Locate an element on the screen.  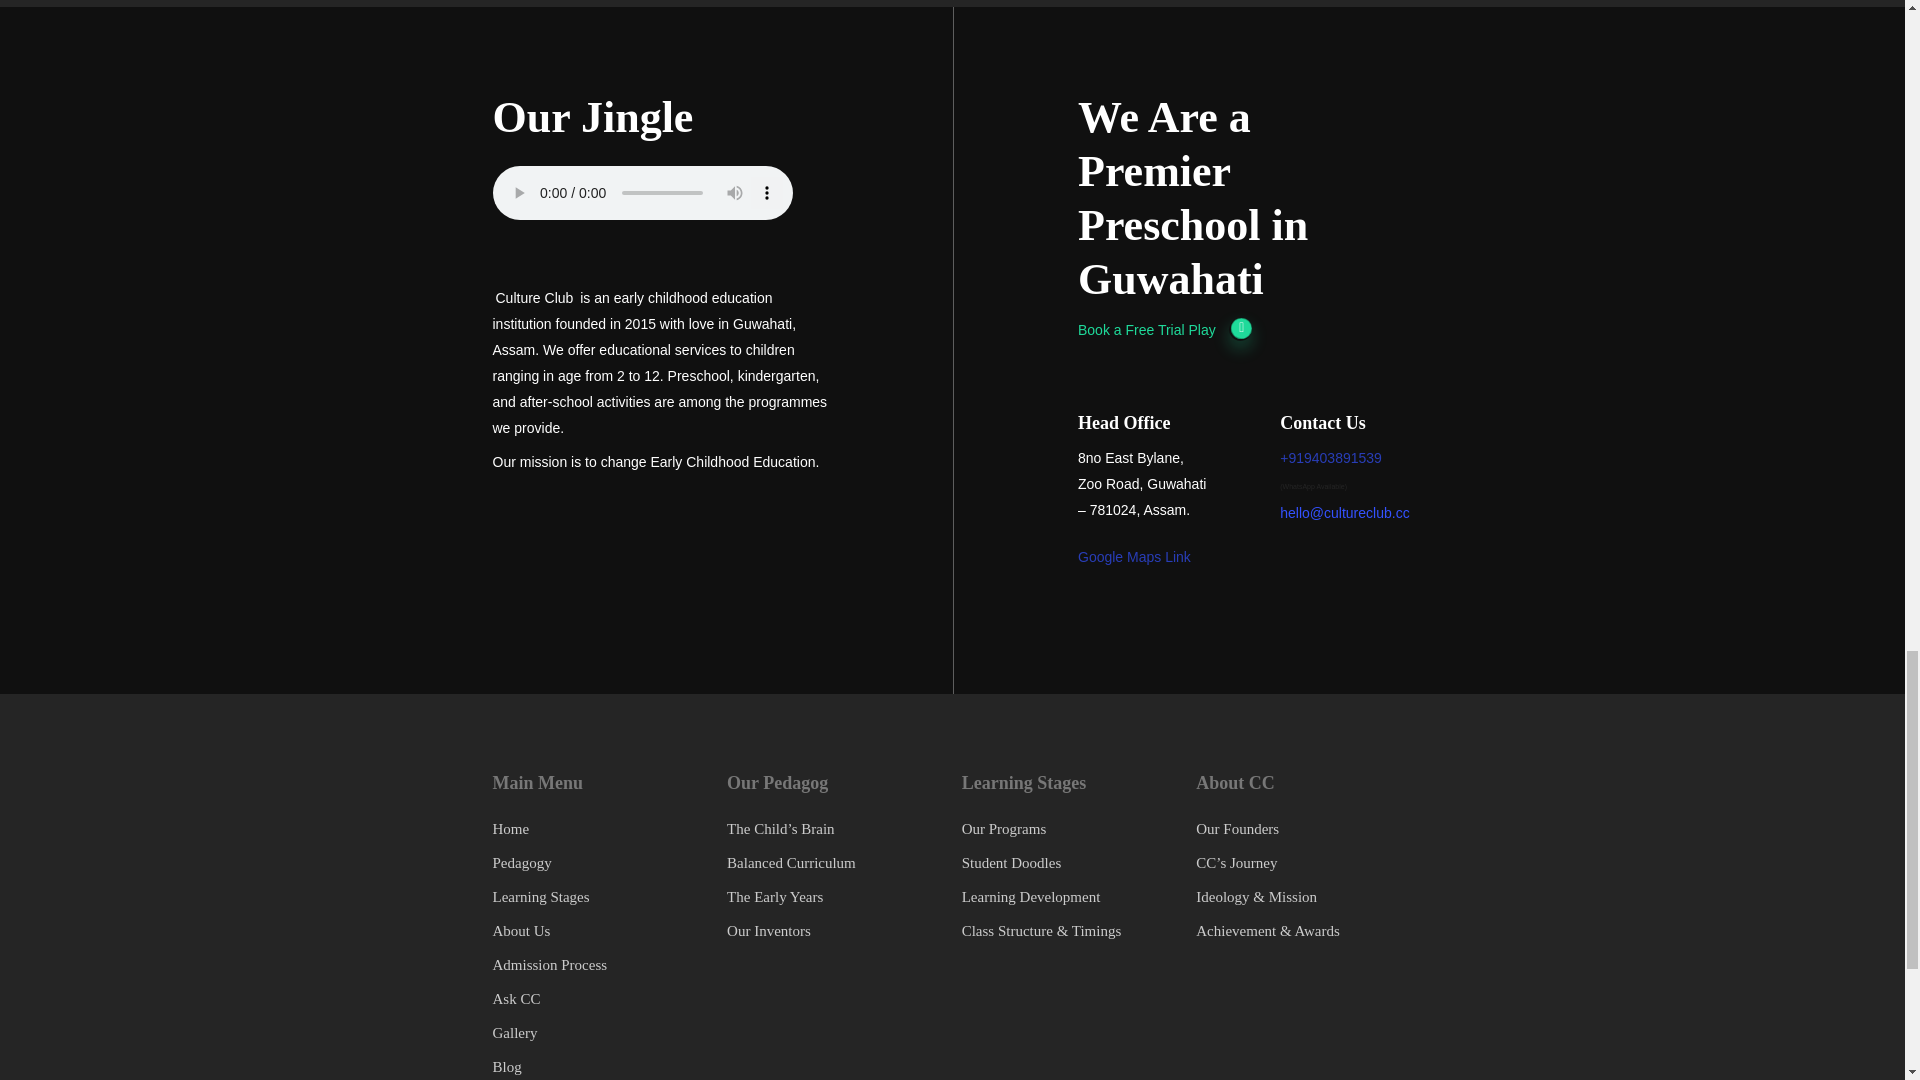
Learning Stages is located at coordinates (540, 896).